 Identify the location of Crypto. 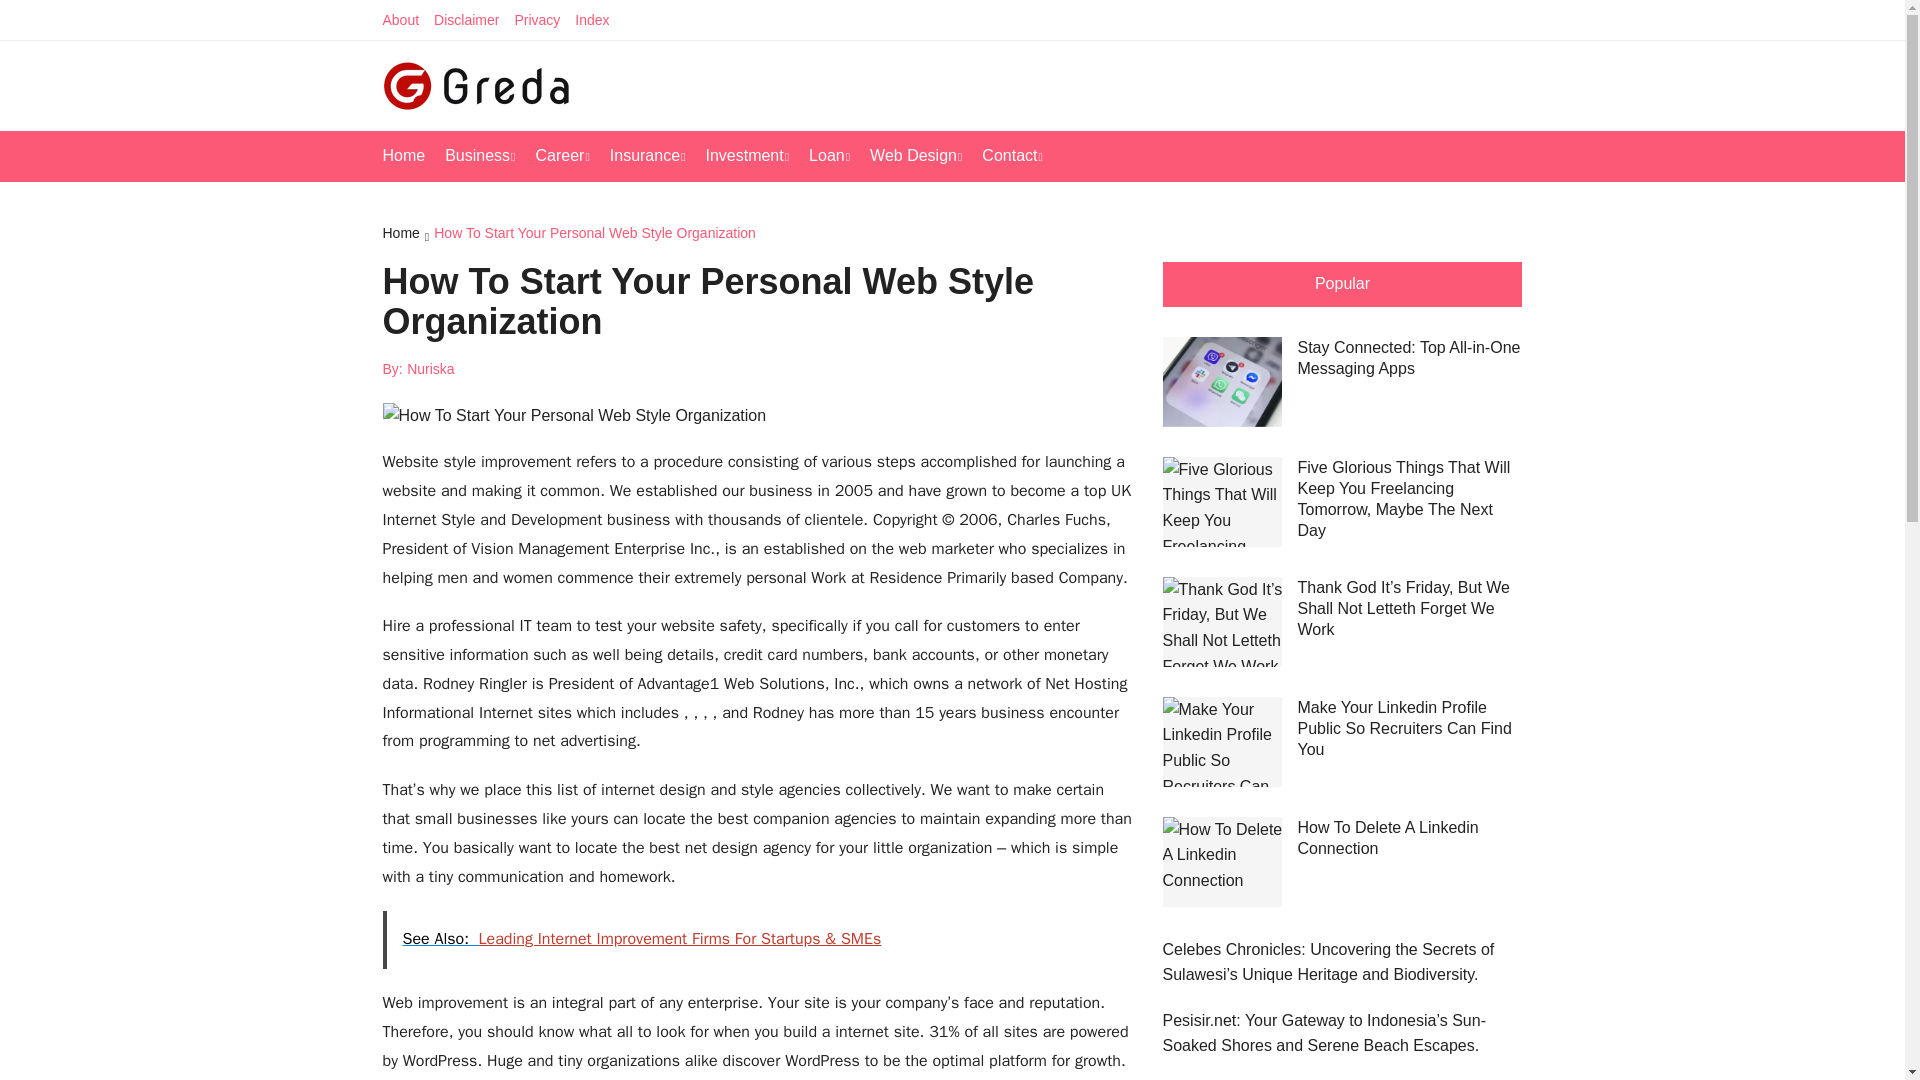
(829, 205).